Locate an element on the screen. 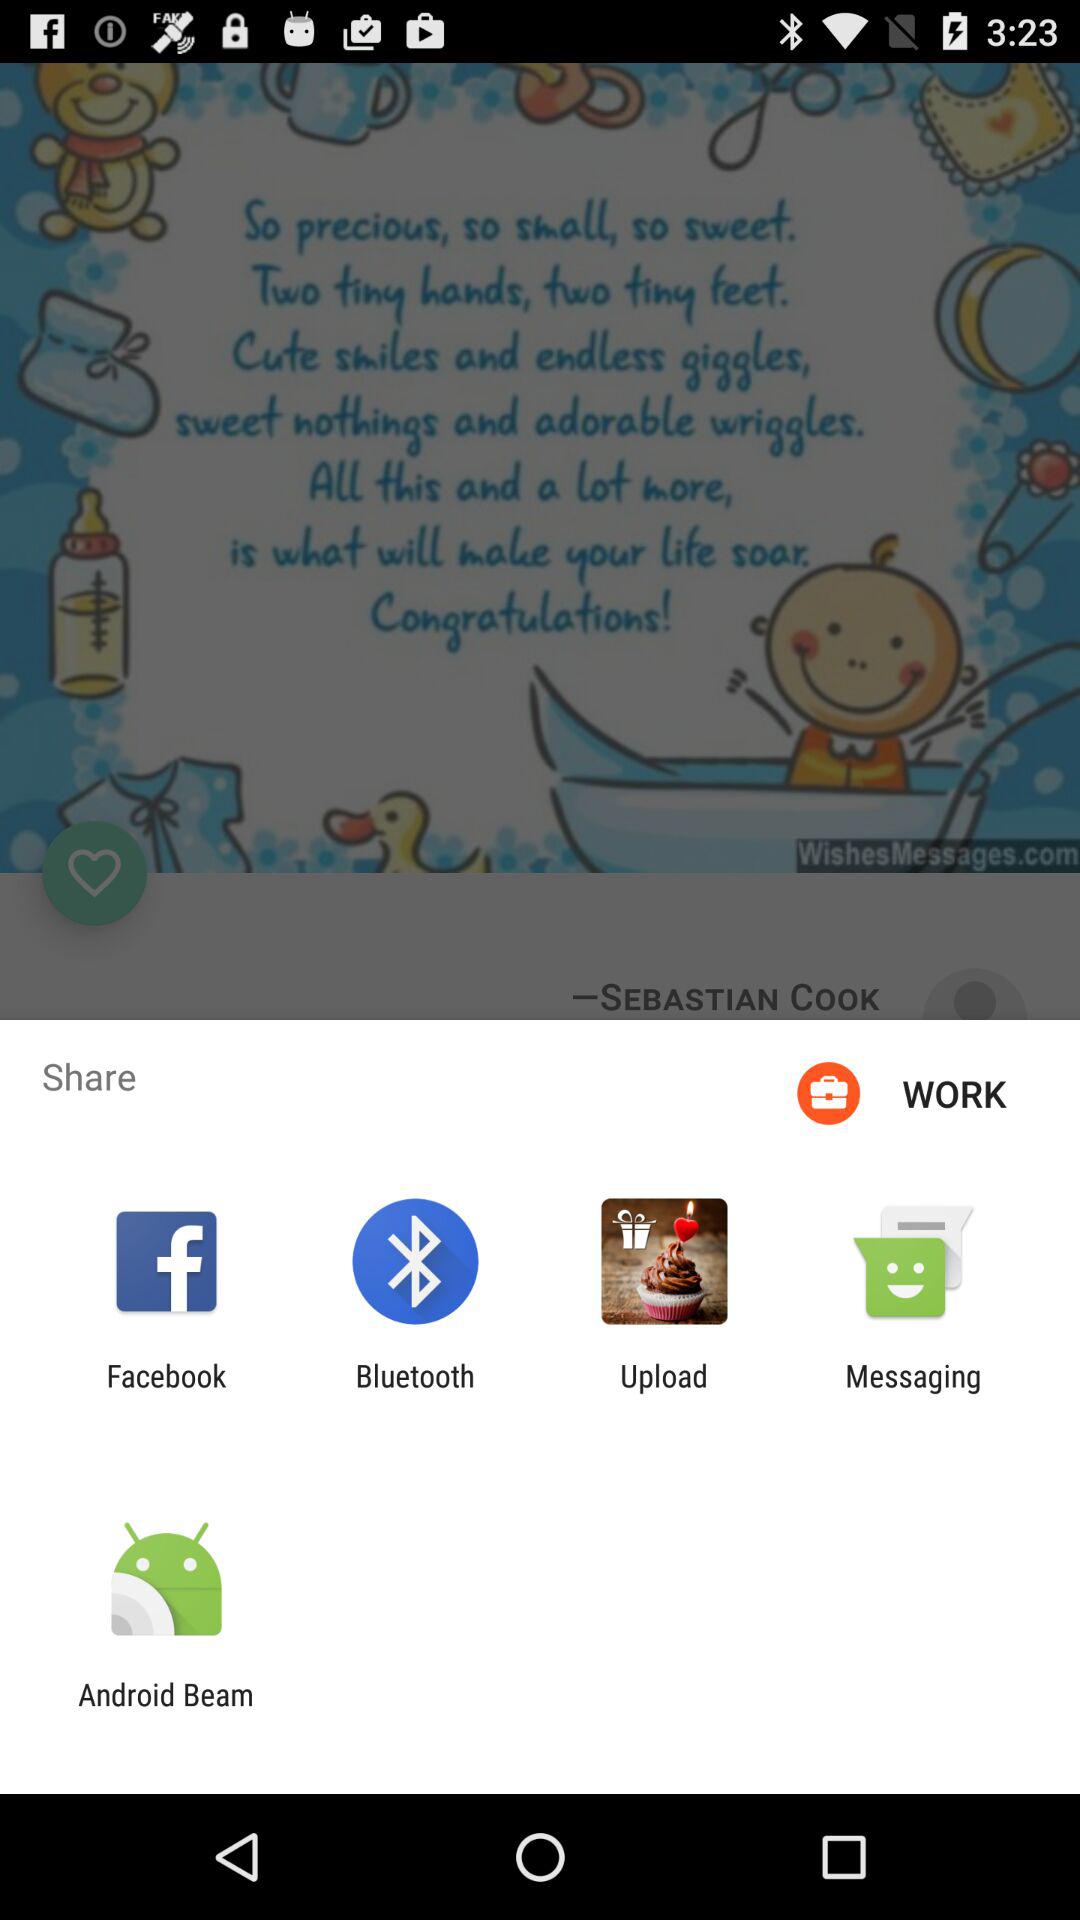 This screenshot has height=1920, width=1080. turn on icon to the left of messaging icon is located at coordinates (664, 1393).